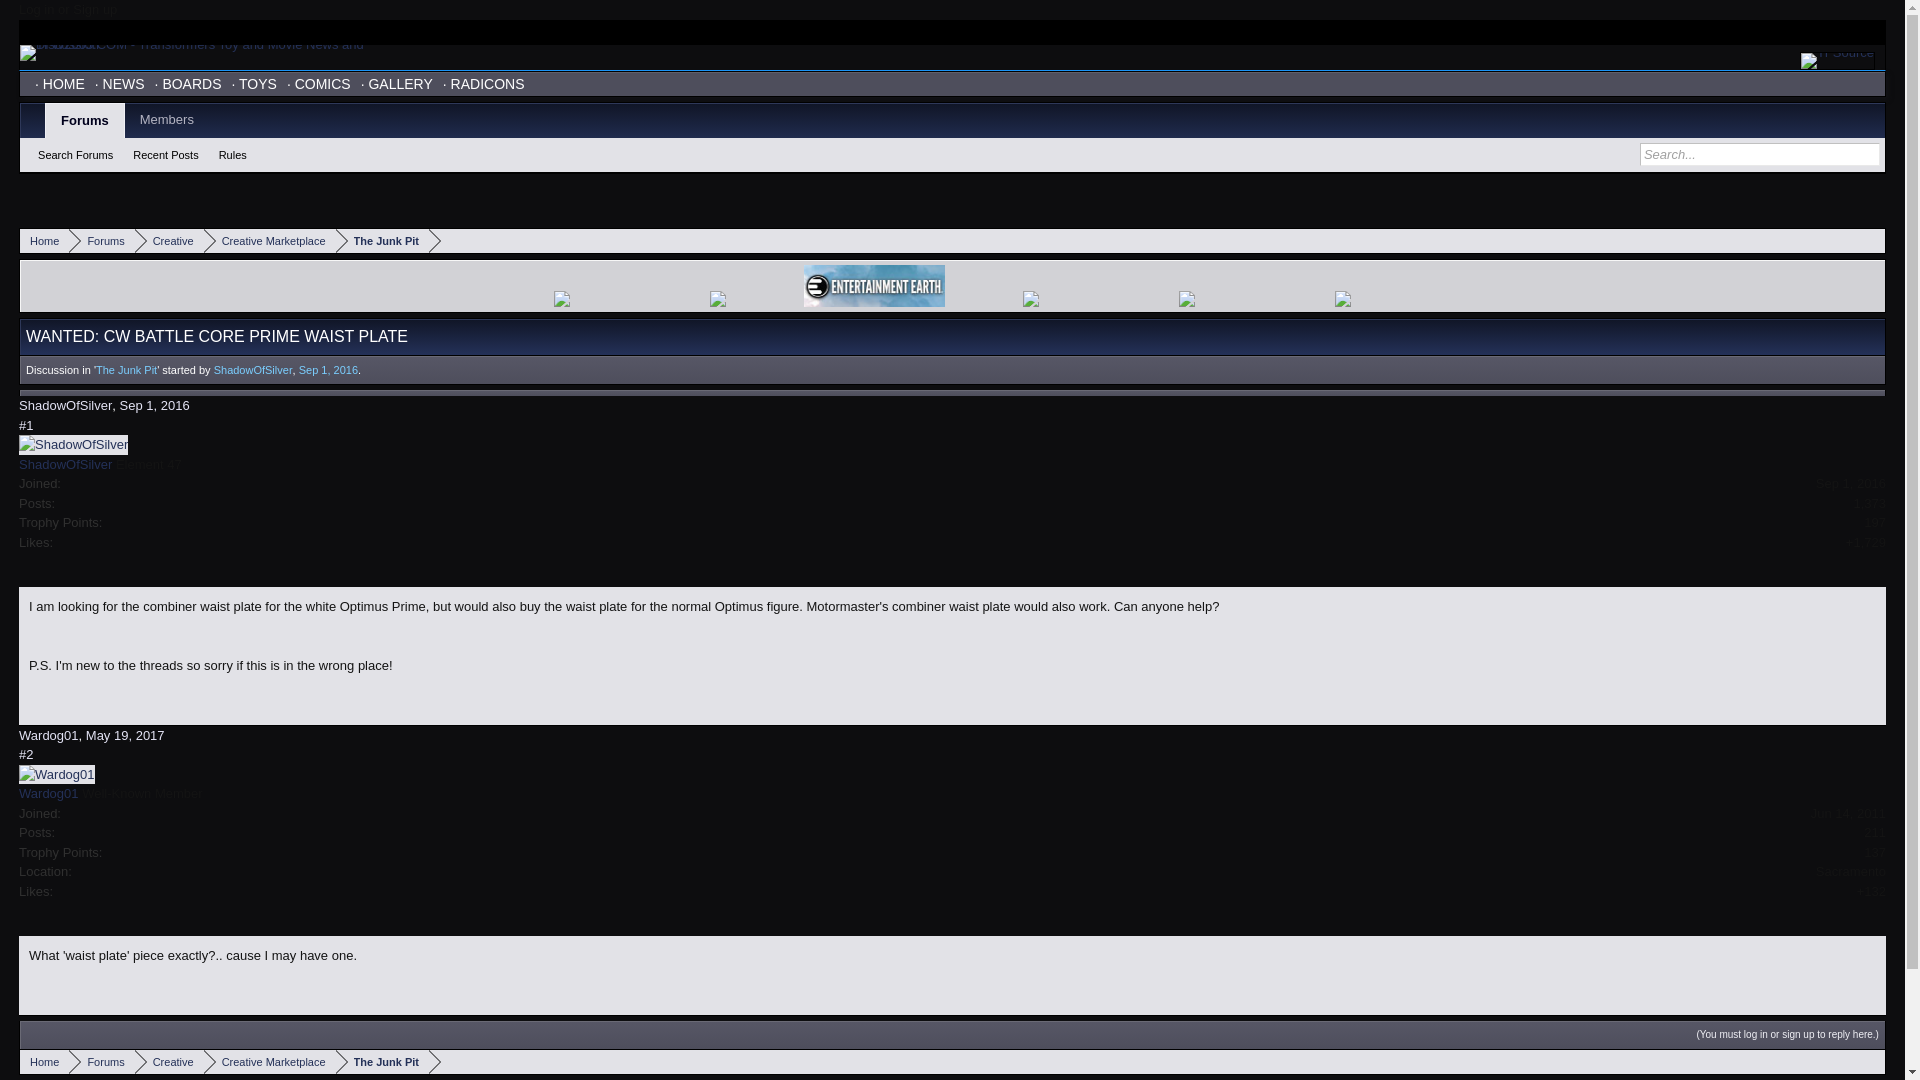 This screenshot has width=1920, height=1080. What do you see at coordinates (1838, 60) in the screenshot?
I see `TFSource` at bounding box center [1838, 60].